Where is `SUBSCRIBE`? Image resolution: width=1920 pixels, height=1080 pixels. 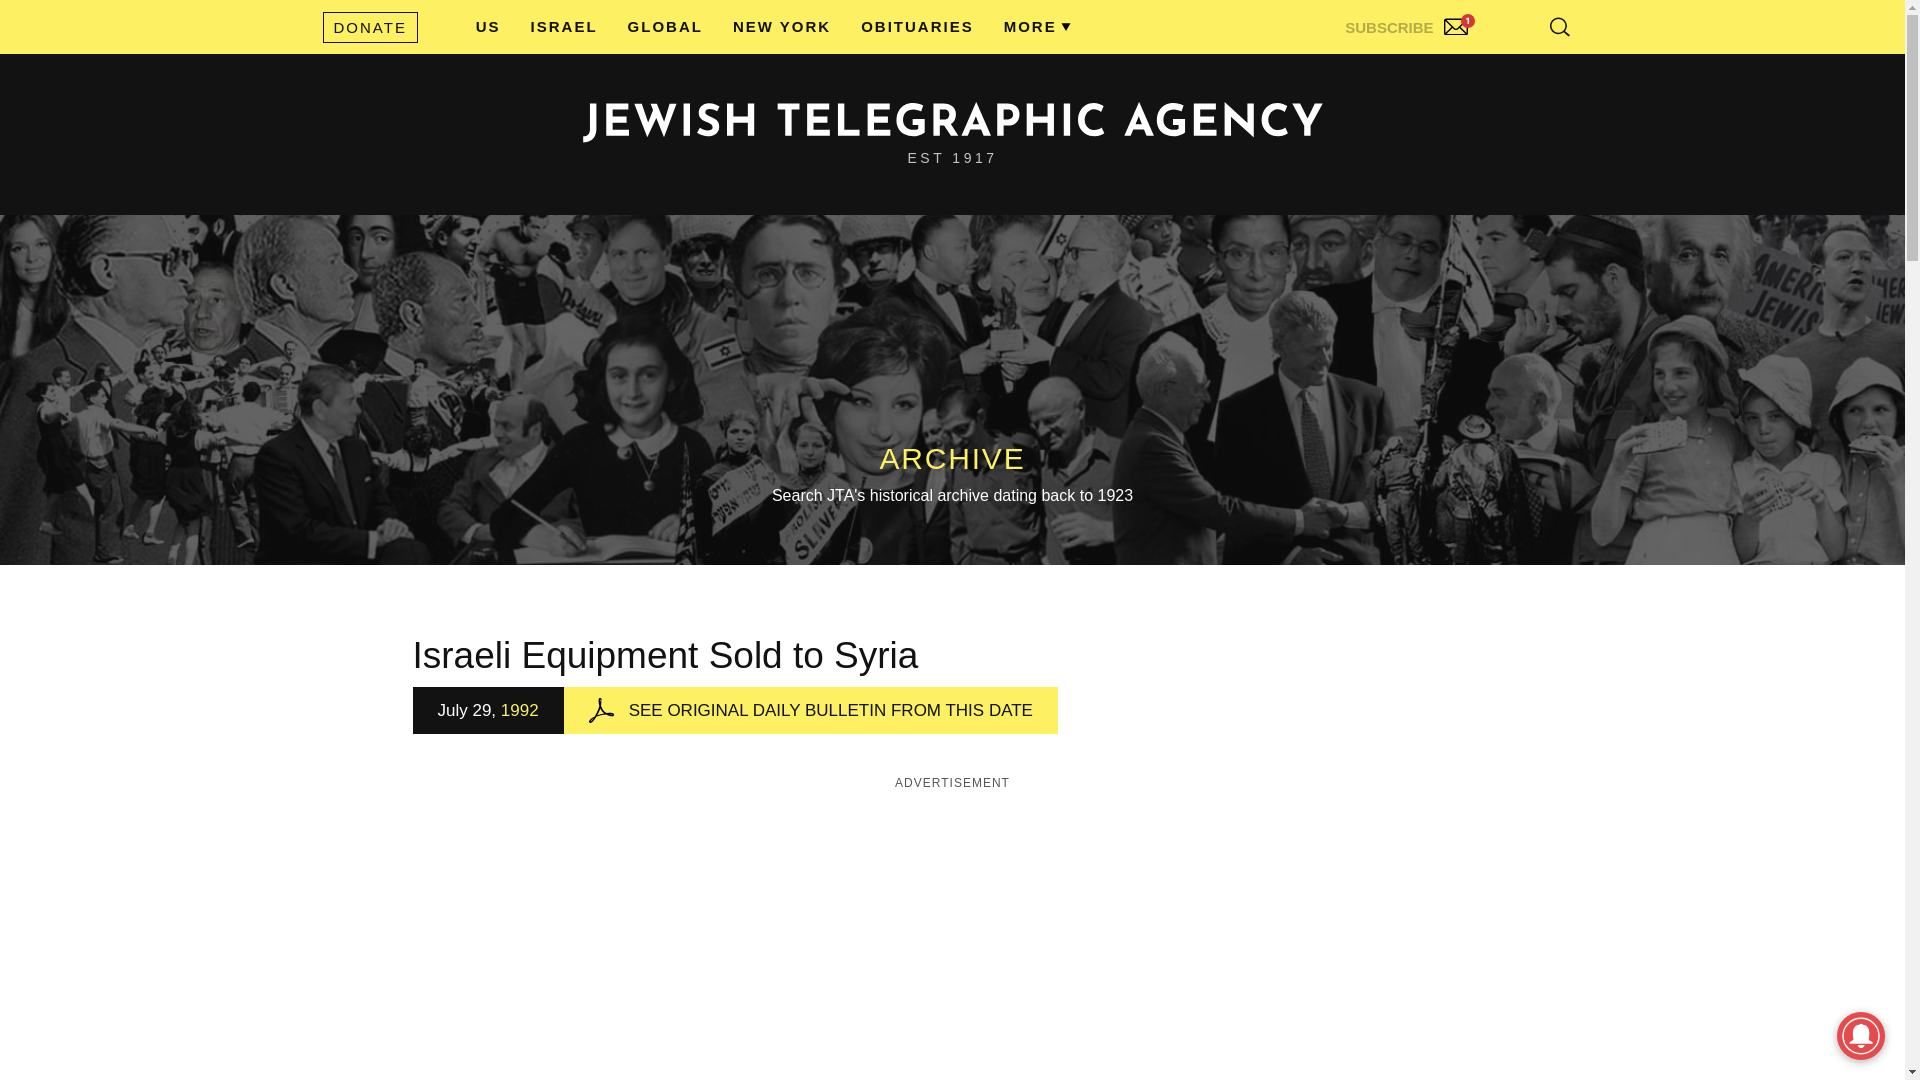
SUBSCRIBE is located at coordinates (1409, 22).